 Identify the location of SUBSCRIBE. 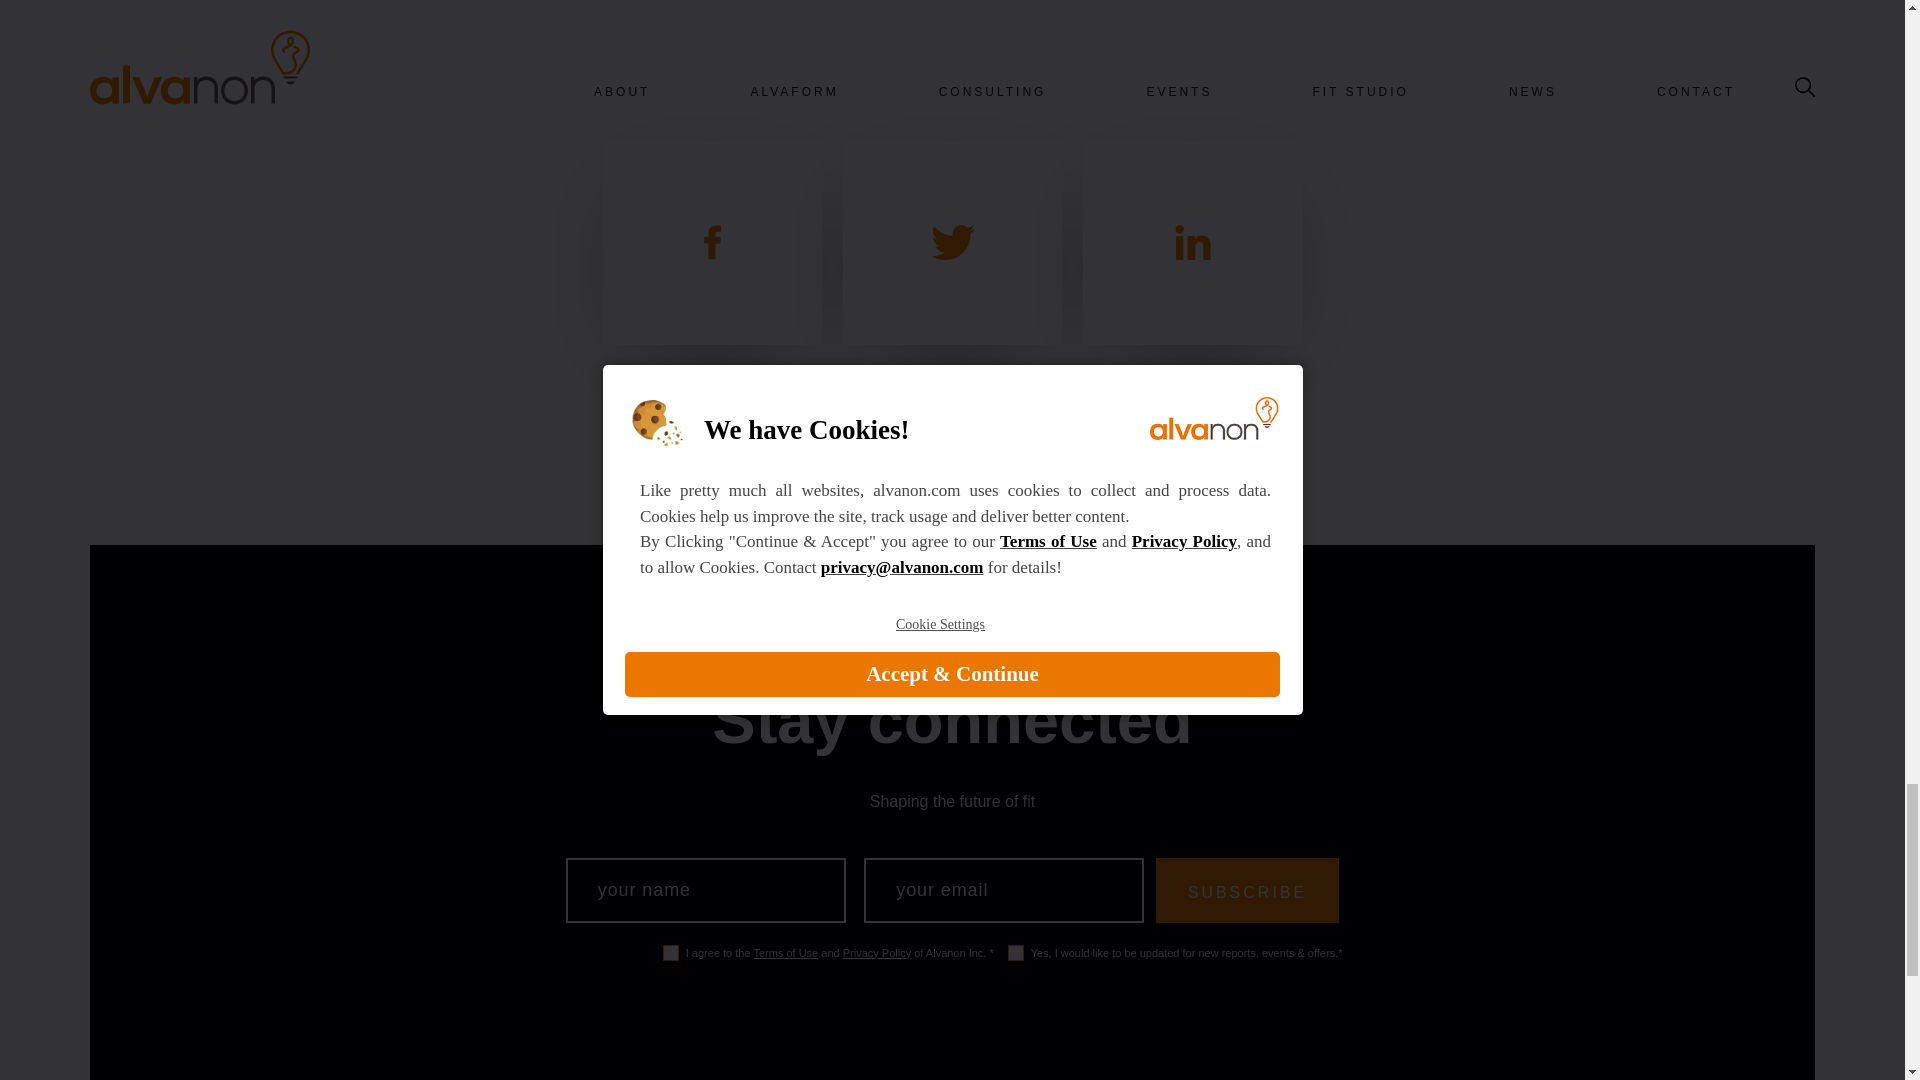
(1246, 890).